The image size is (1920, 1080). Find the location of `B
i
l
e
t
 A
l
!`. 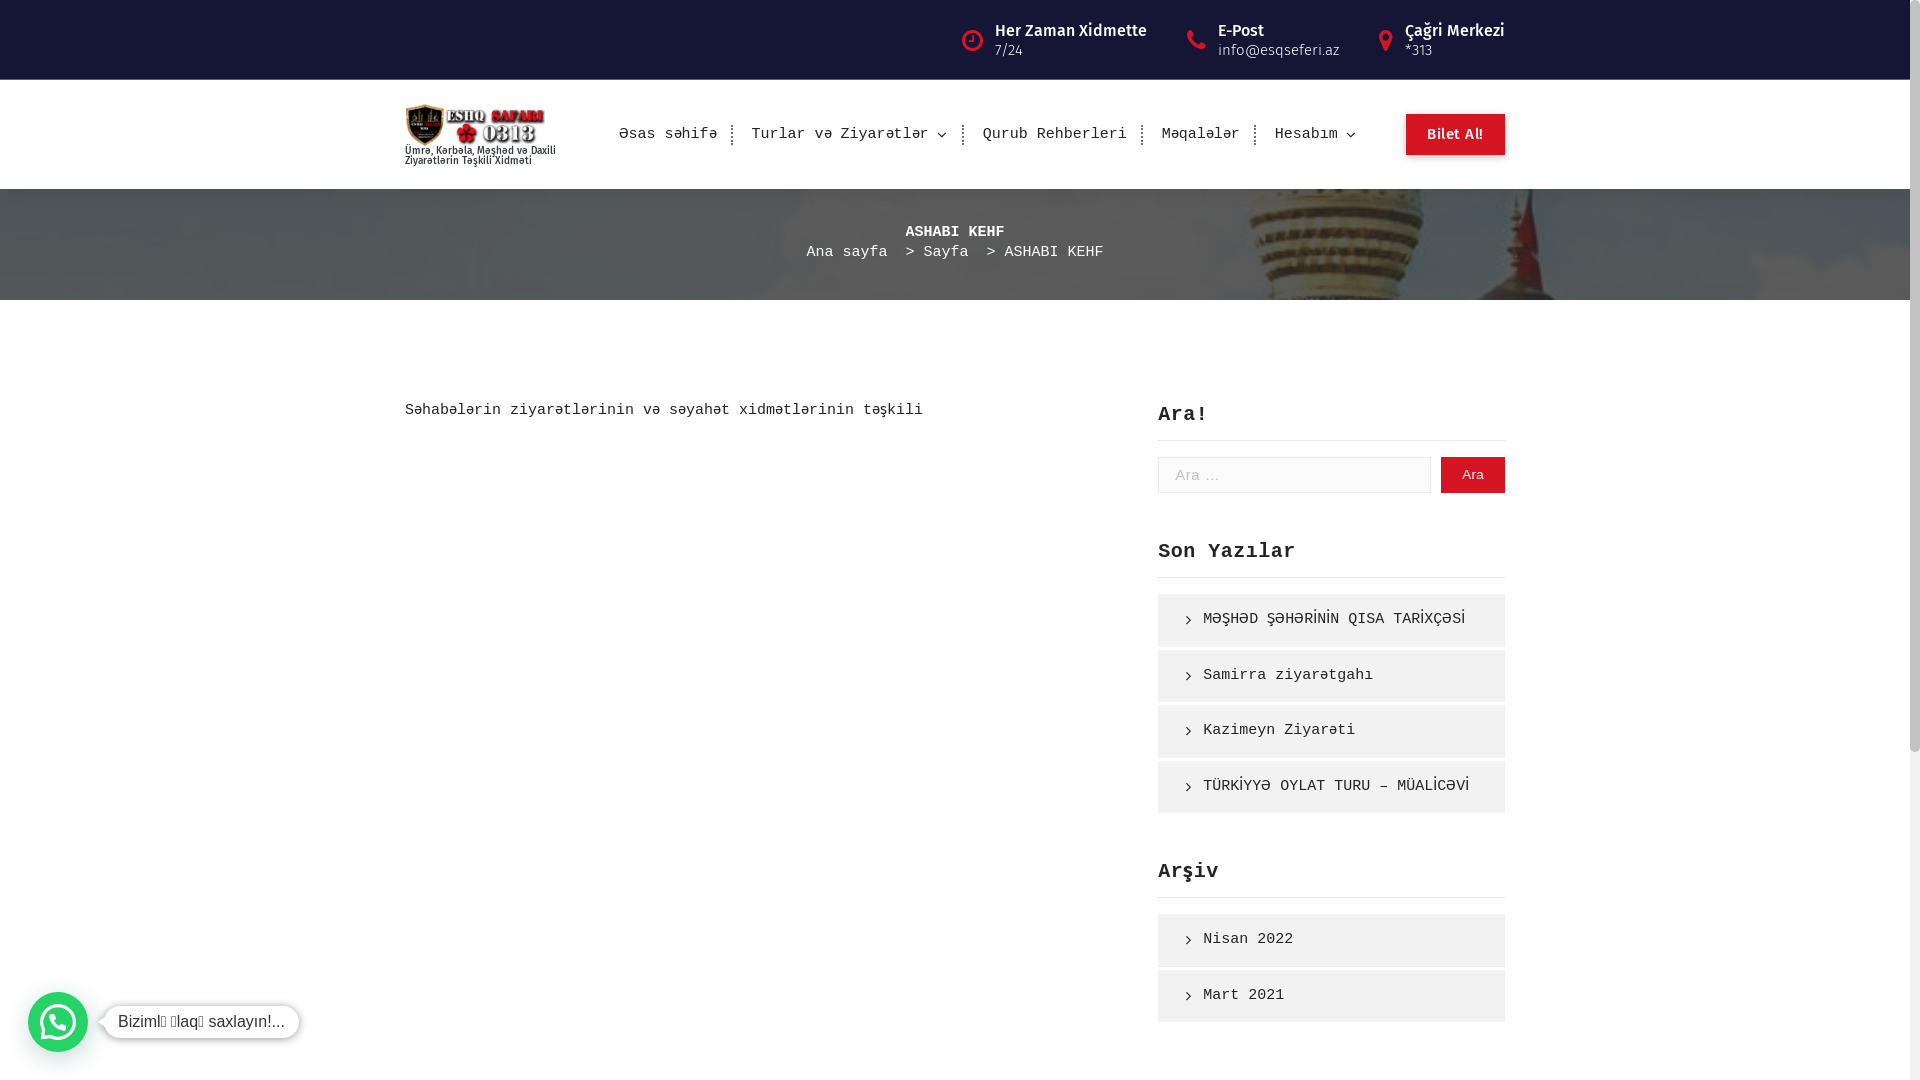

B
i
l
e
t
 A
l
! is located at coordinates (1456, 134).